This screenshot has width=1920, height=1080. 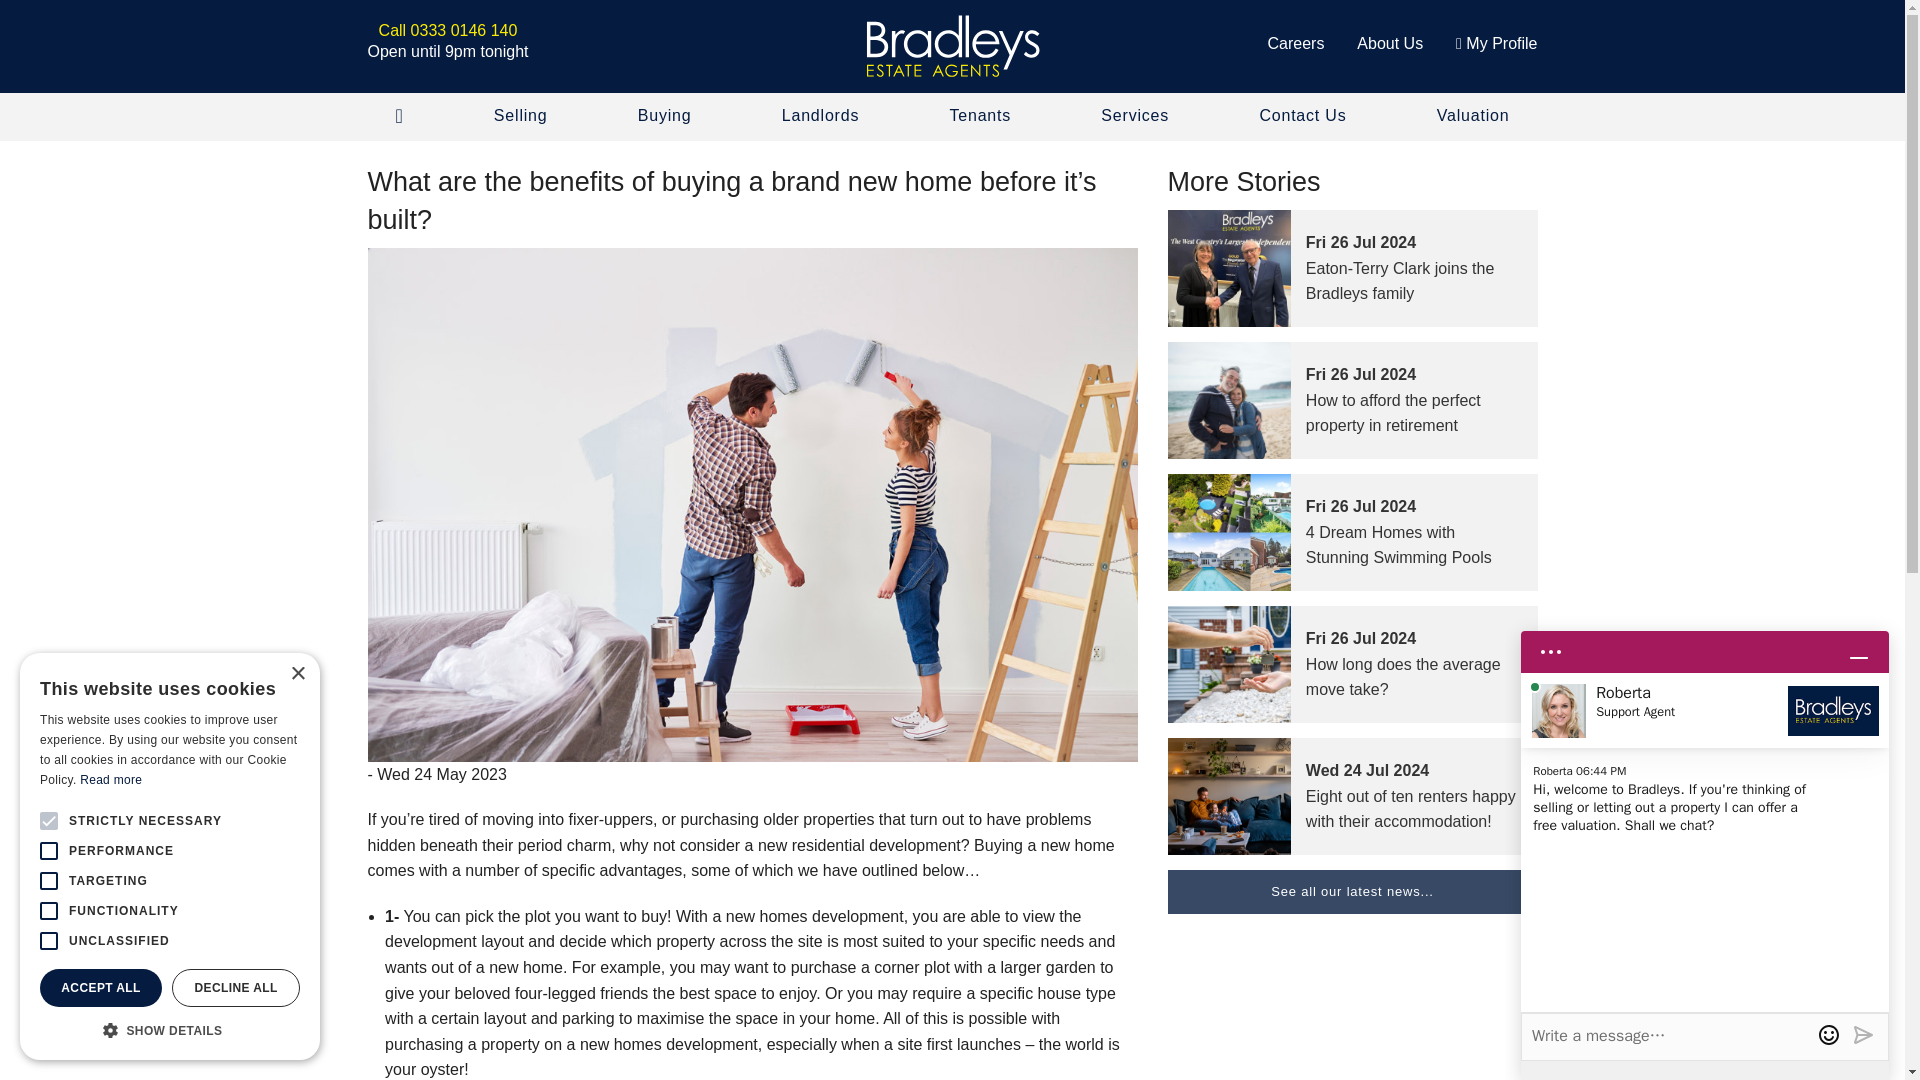 I want to click on Careers, so click(x=1296, y=42).